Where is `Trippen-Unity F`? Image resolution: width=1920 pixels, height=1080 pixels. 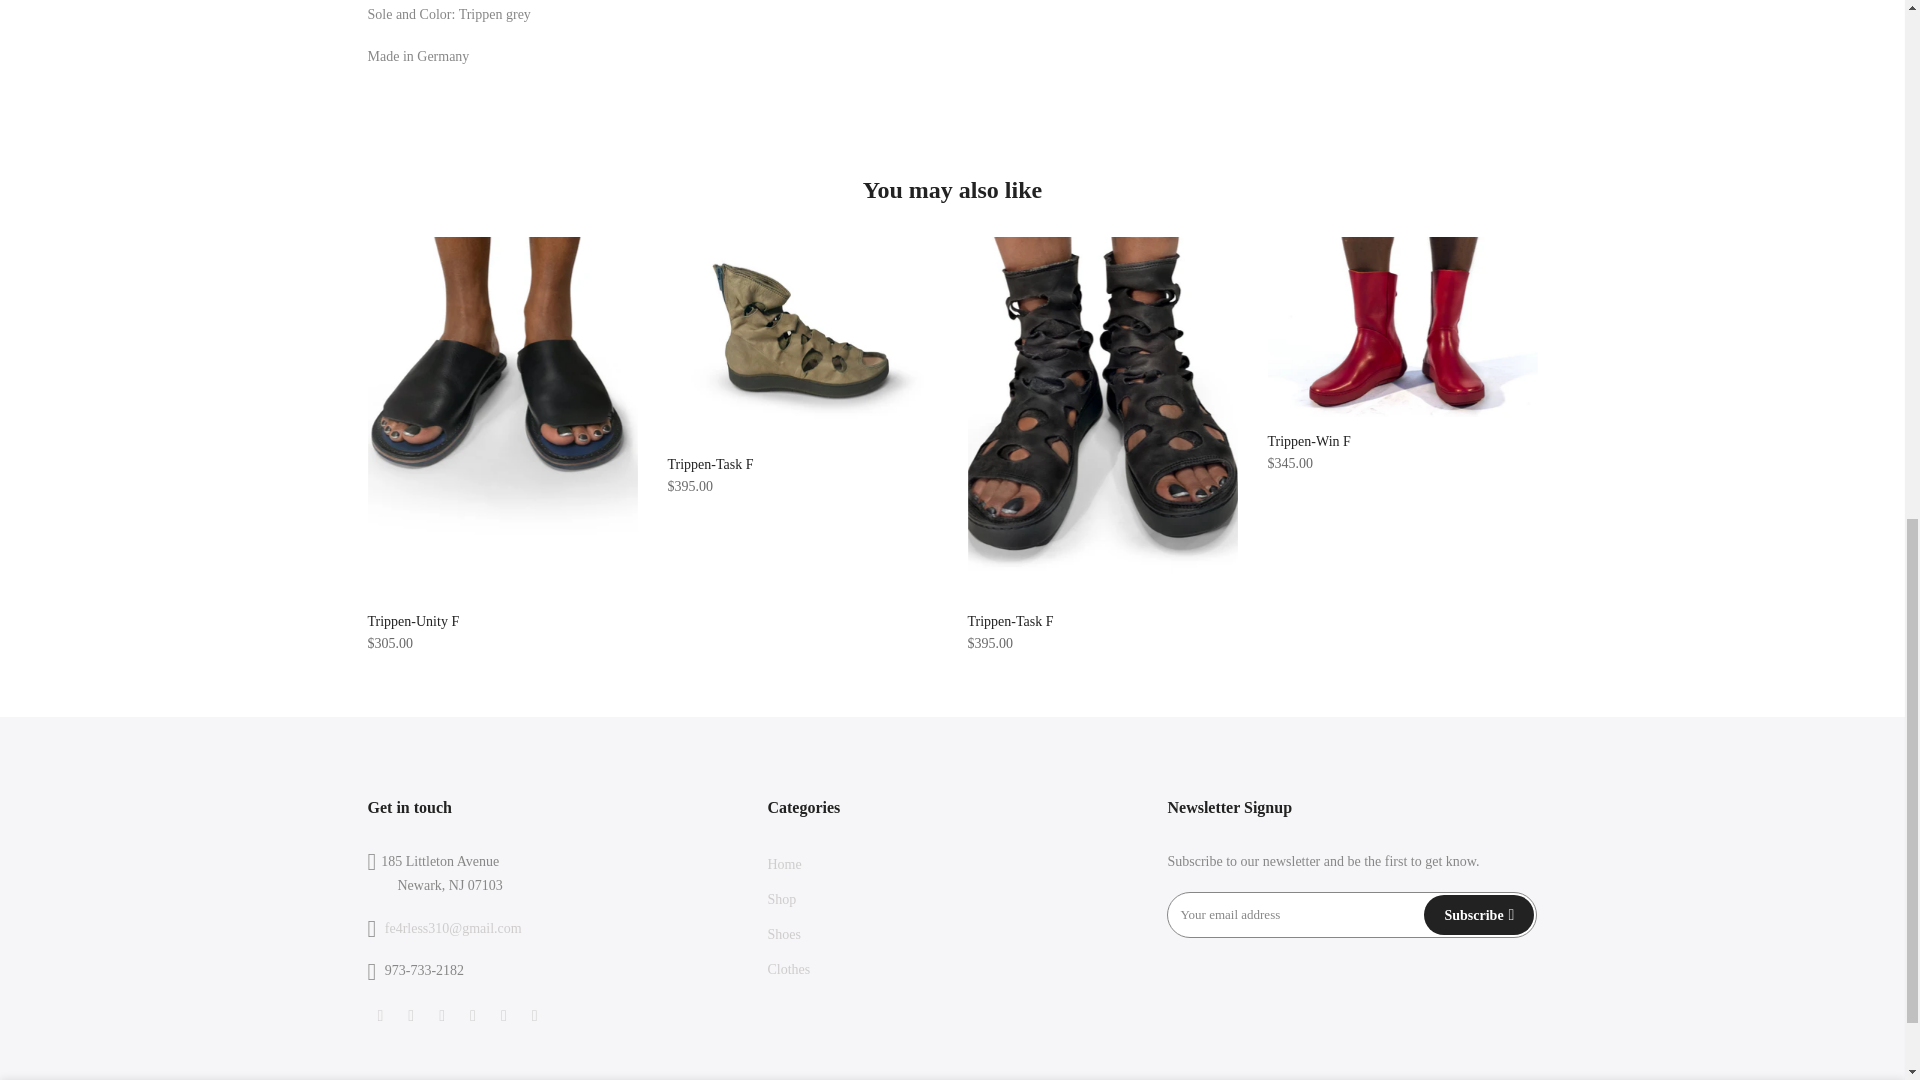 Trippen-Unity F is located at coordinates (414, 621).